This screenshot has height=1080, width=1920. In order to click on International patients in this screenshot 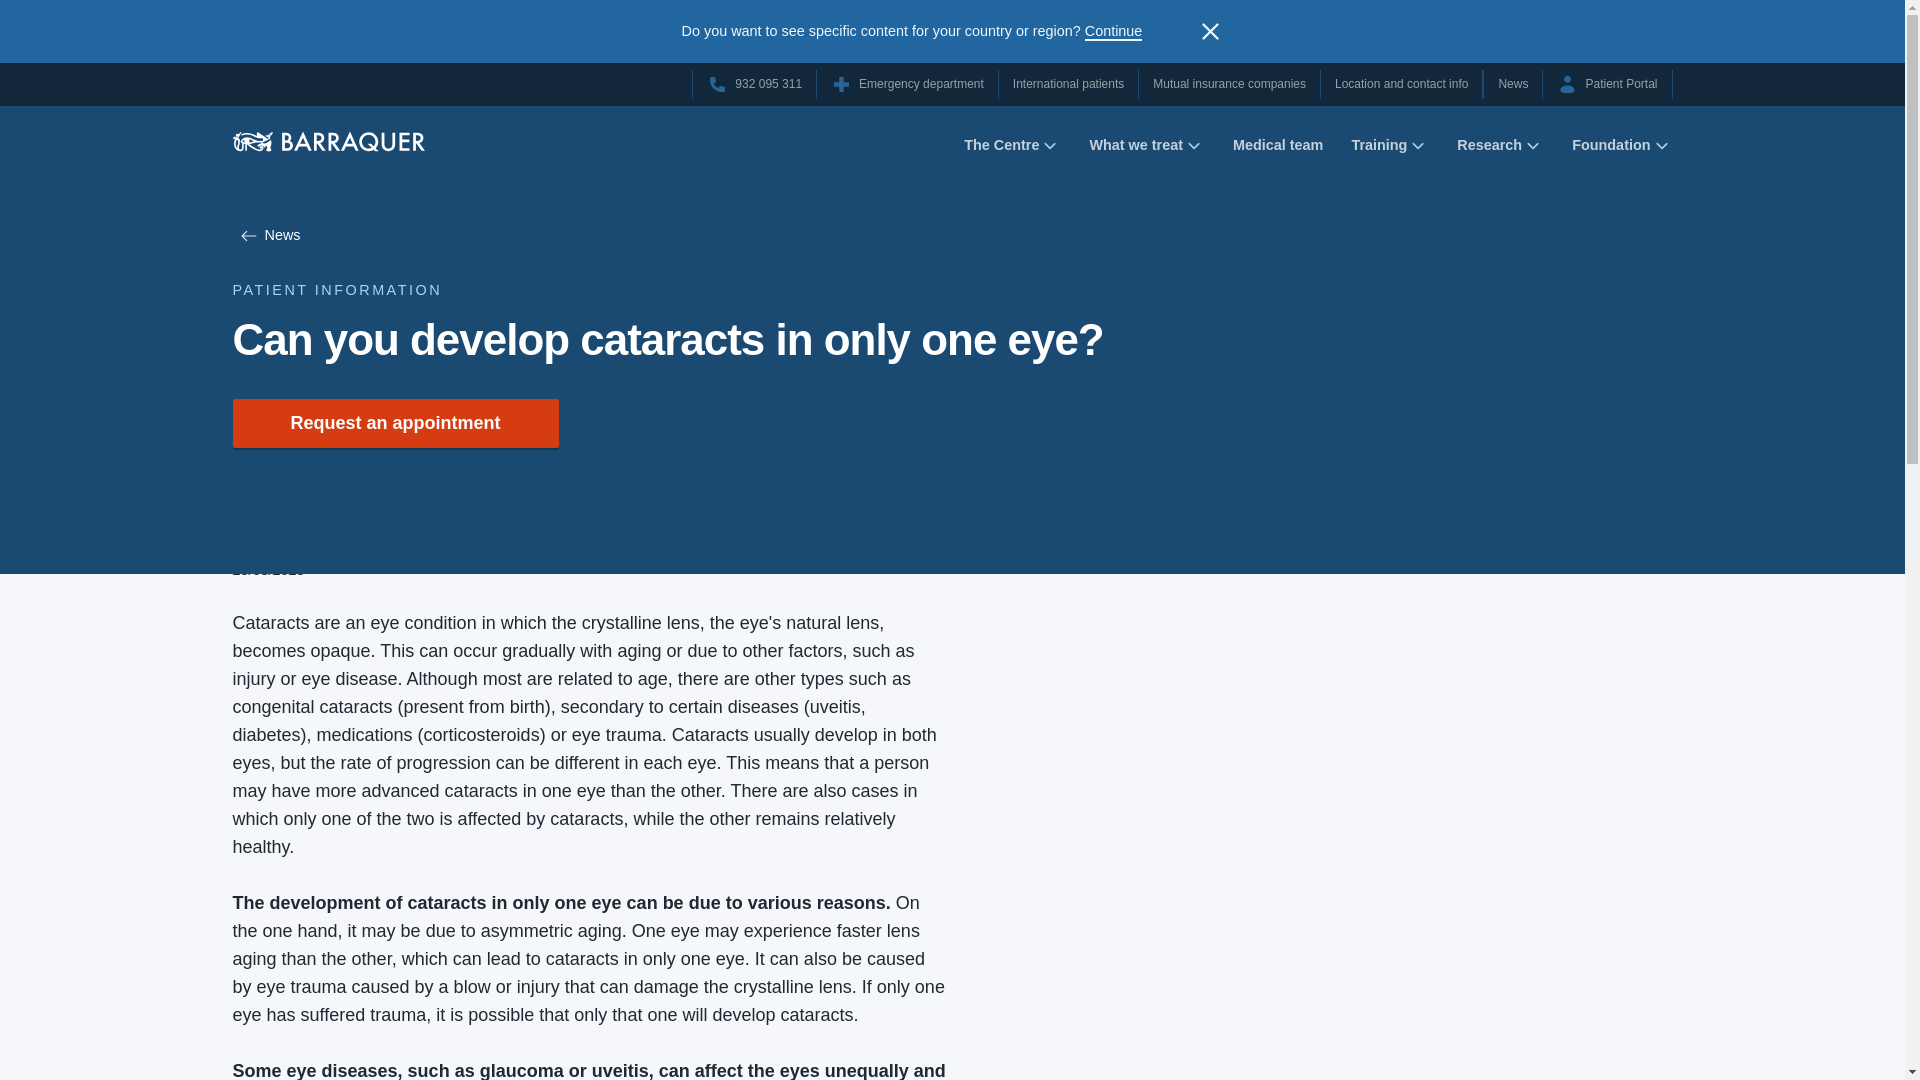, I will do `click(1068, 84)`.